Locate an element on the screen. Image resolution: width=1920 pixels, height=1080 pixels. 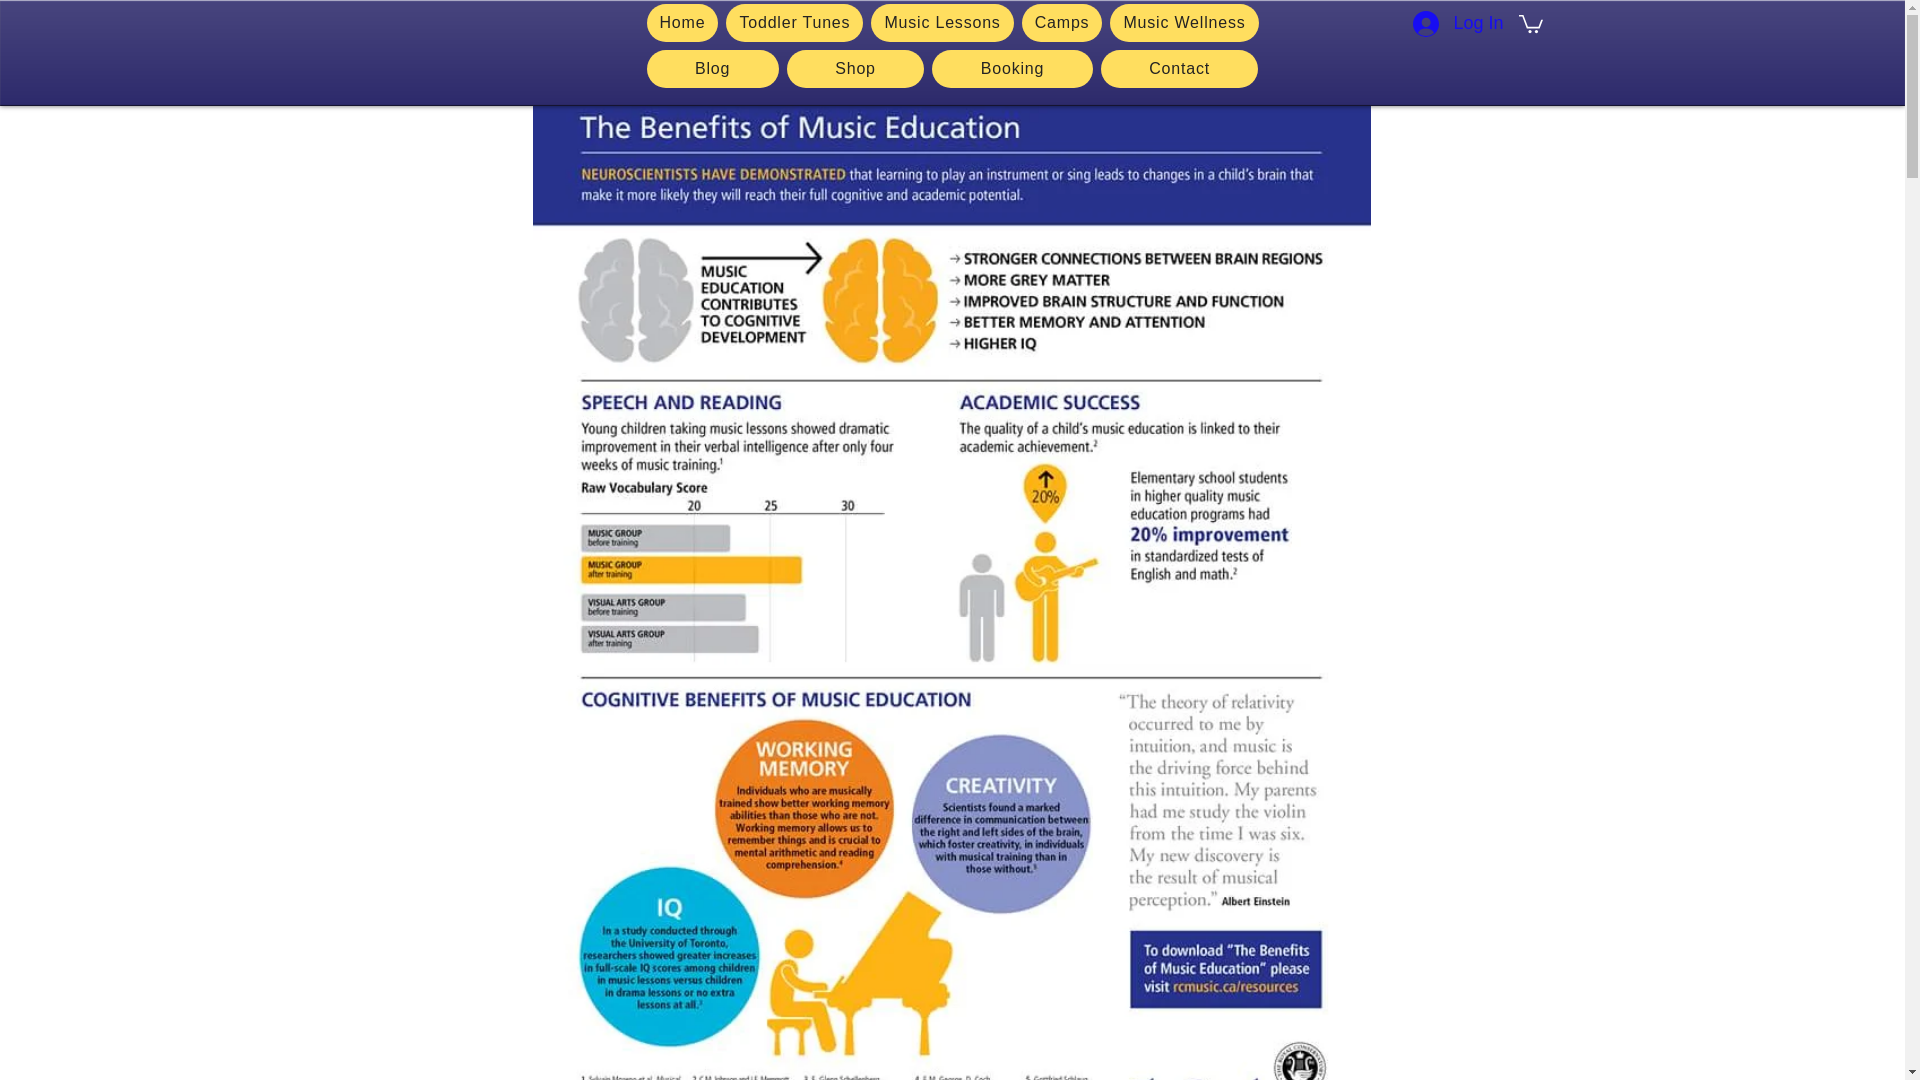
Music Lessons is located at coordinates (942, 23).